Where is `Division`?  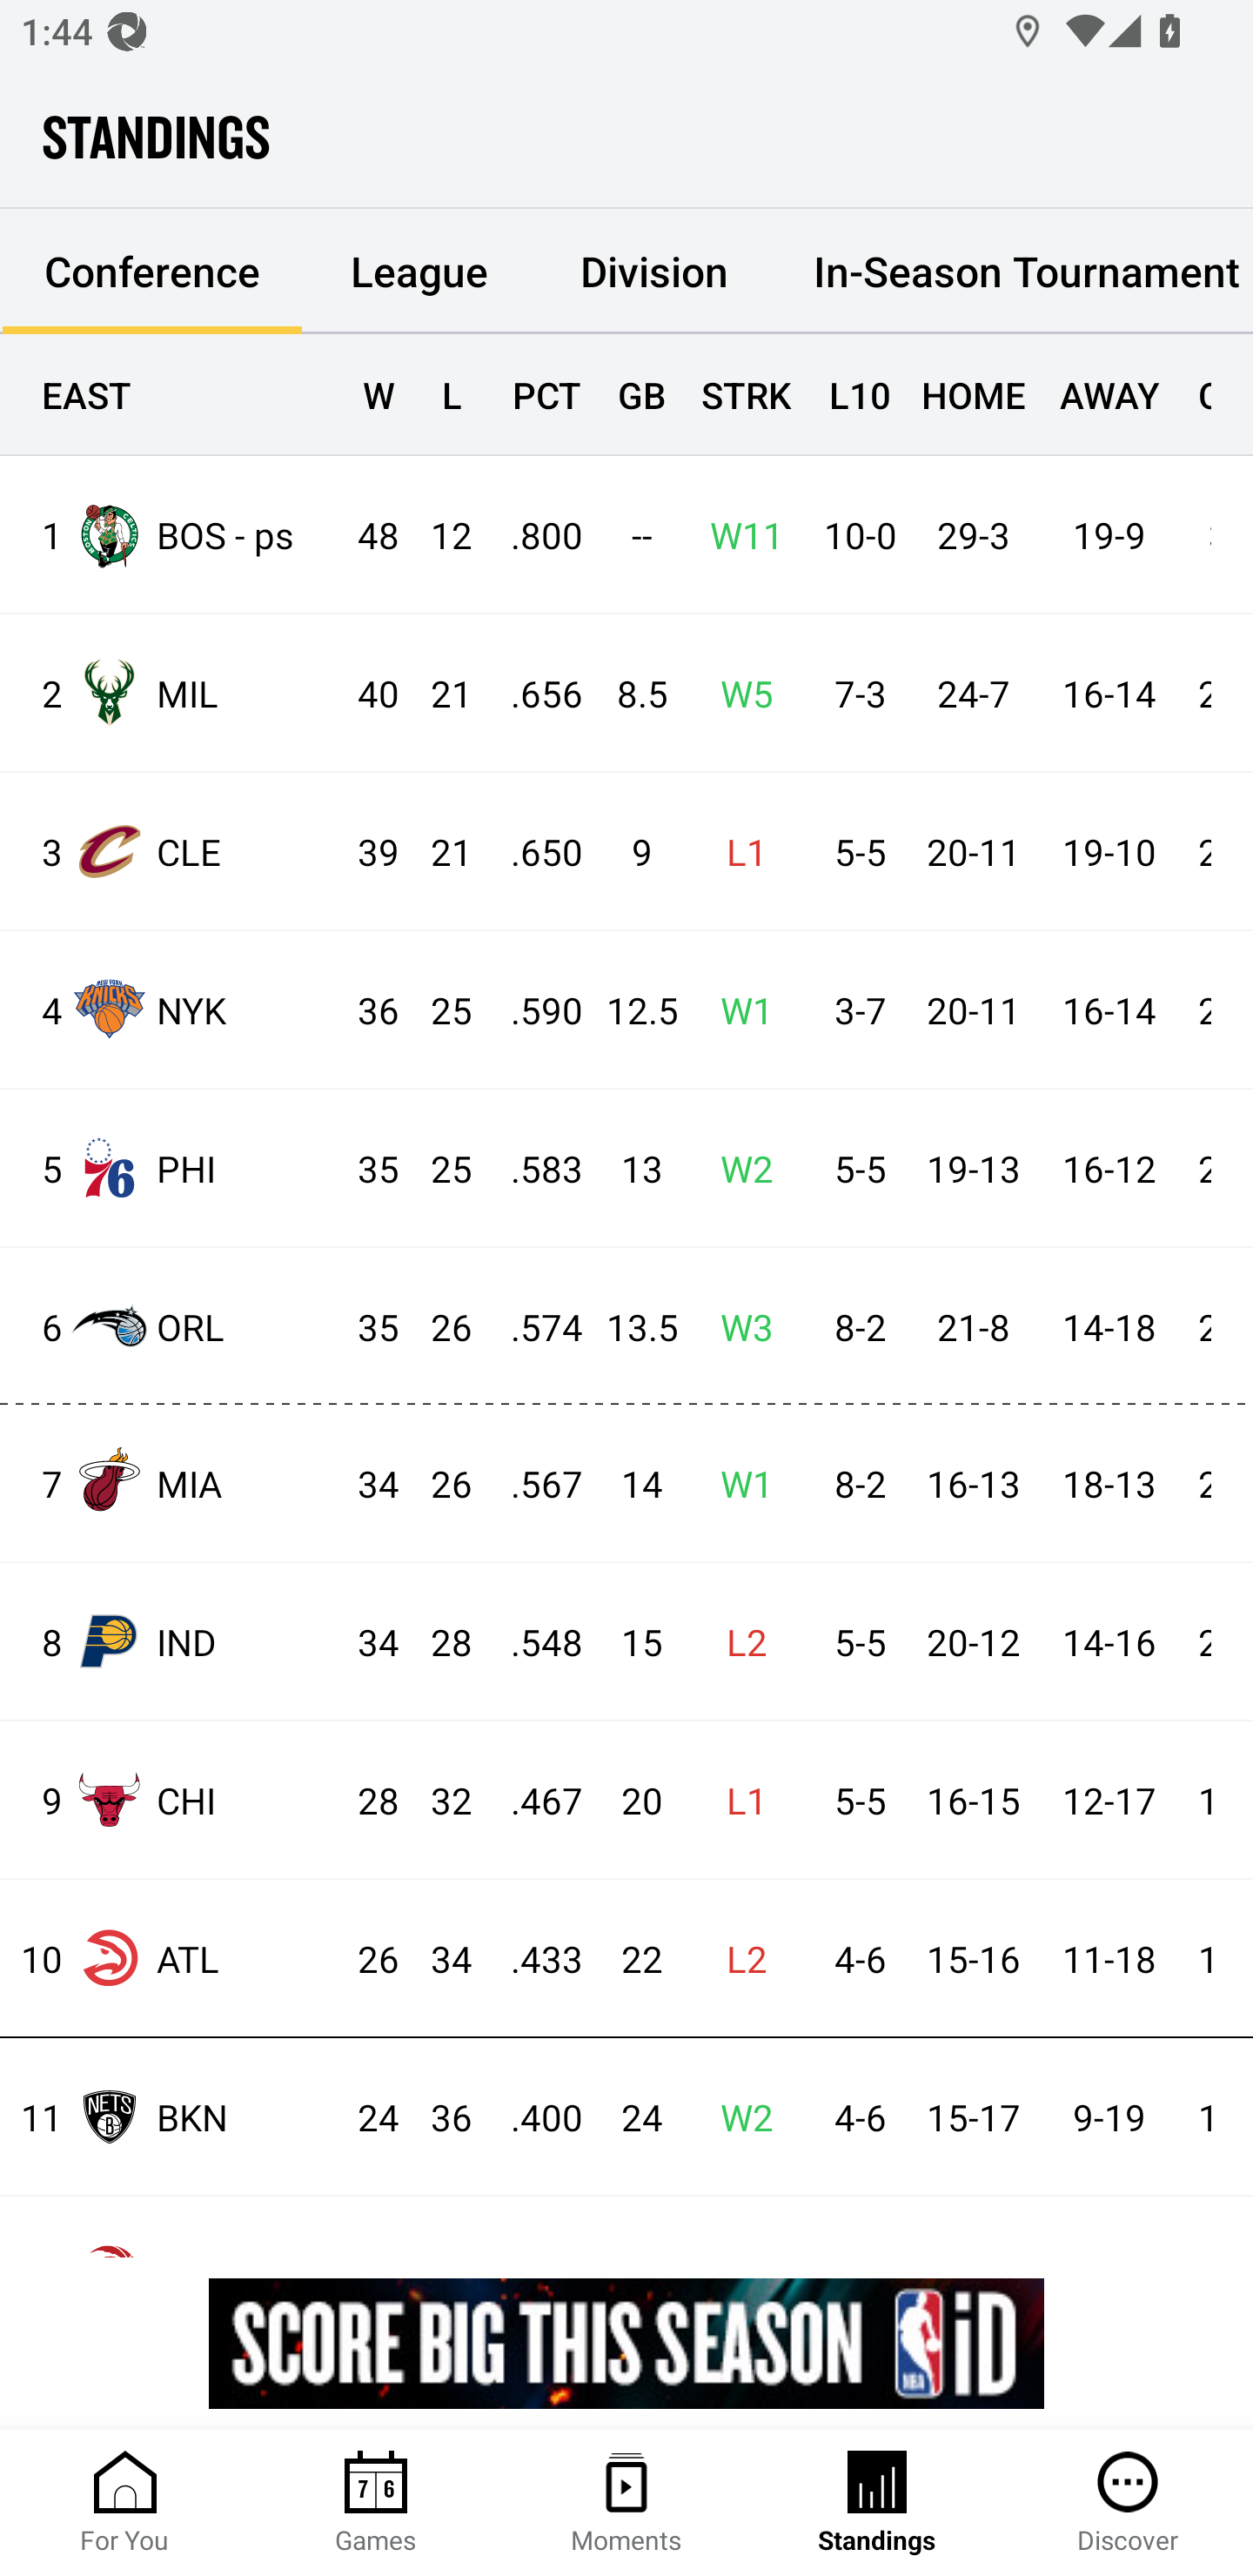
Division is located at coordinates (654, 272).